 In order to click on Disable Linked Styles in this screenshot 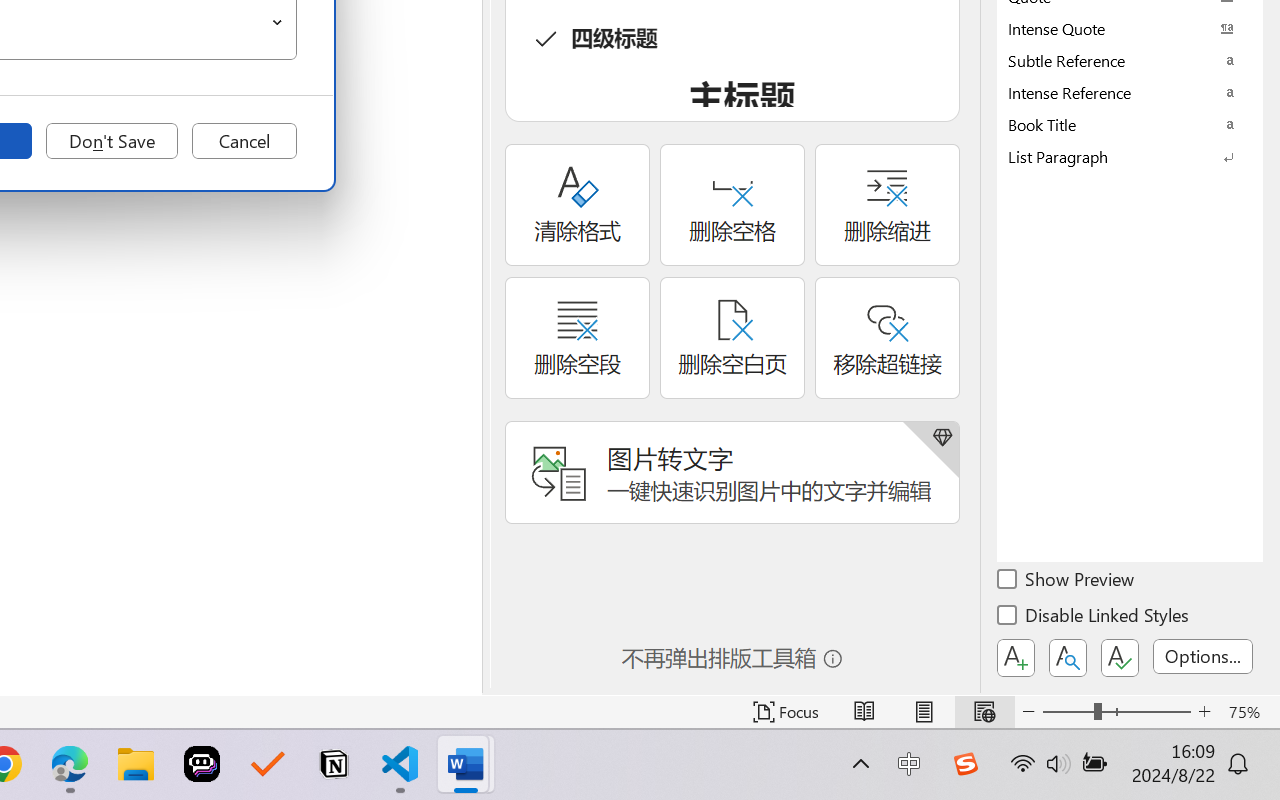, I will do `click(1094, 618)`.